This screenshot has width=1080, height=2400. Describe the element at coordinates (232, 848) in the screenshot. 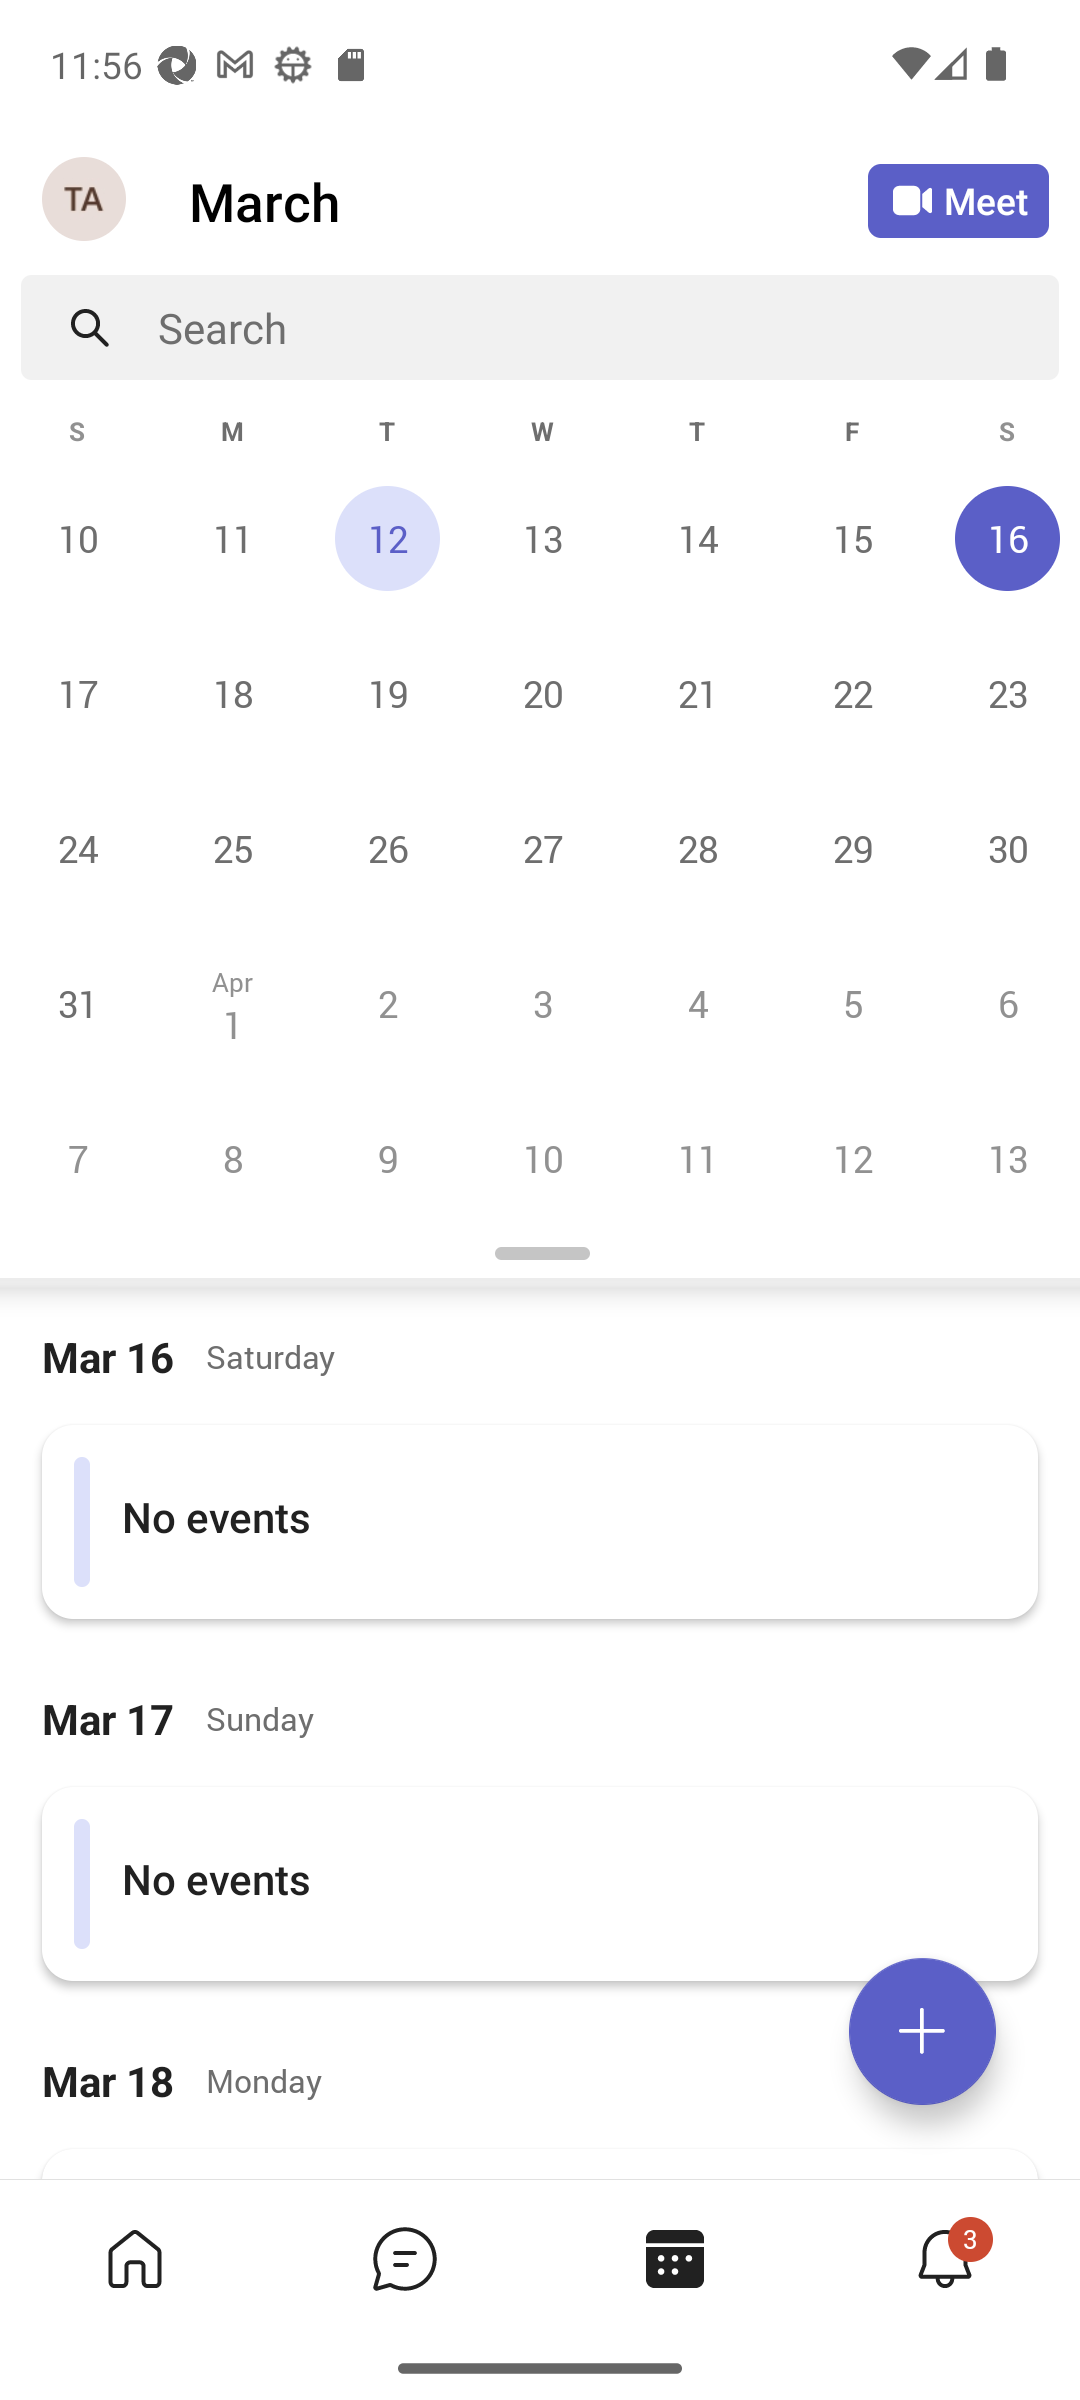

I see `Monday, March 25 25` at that location.